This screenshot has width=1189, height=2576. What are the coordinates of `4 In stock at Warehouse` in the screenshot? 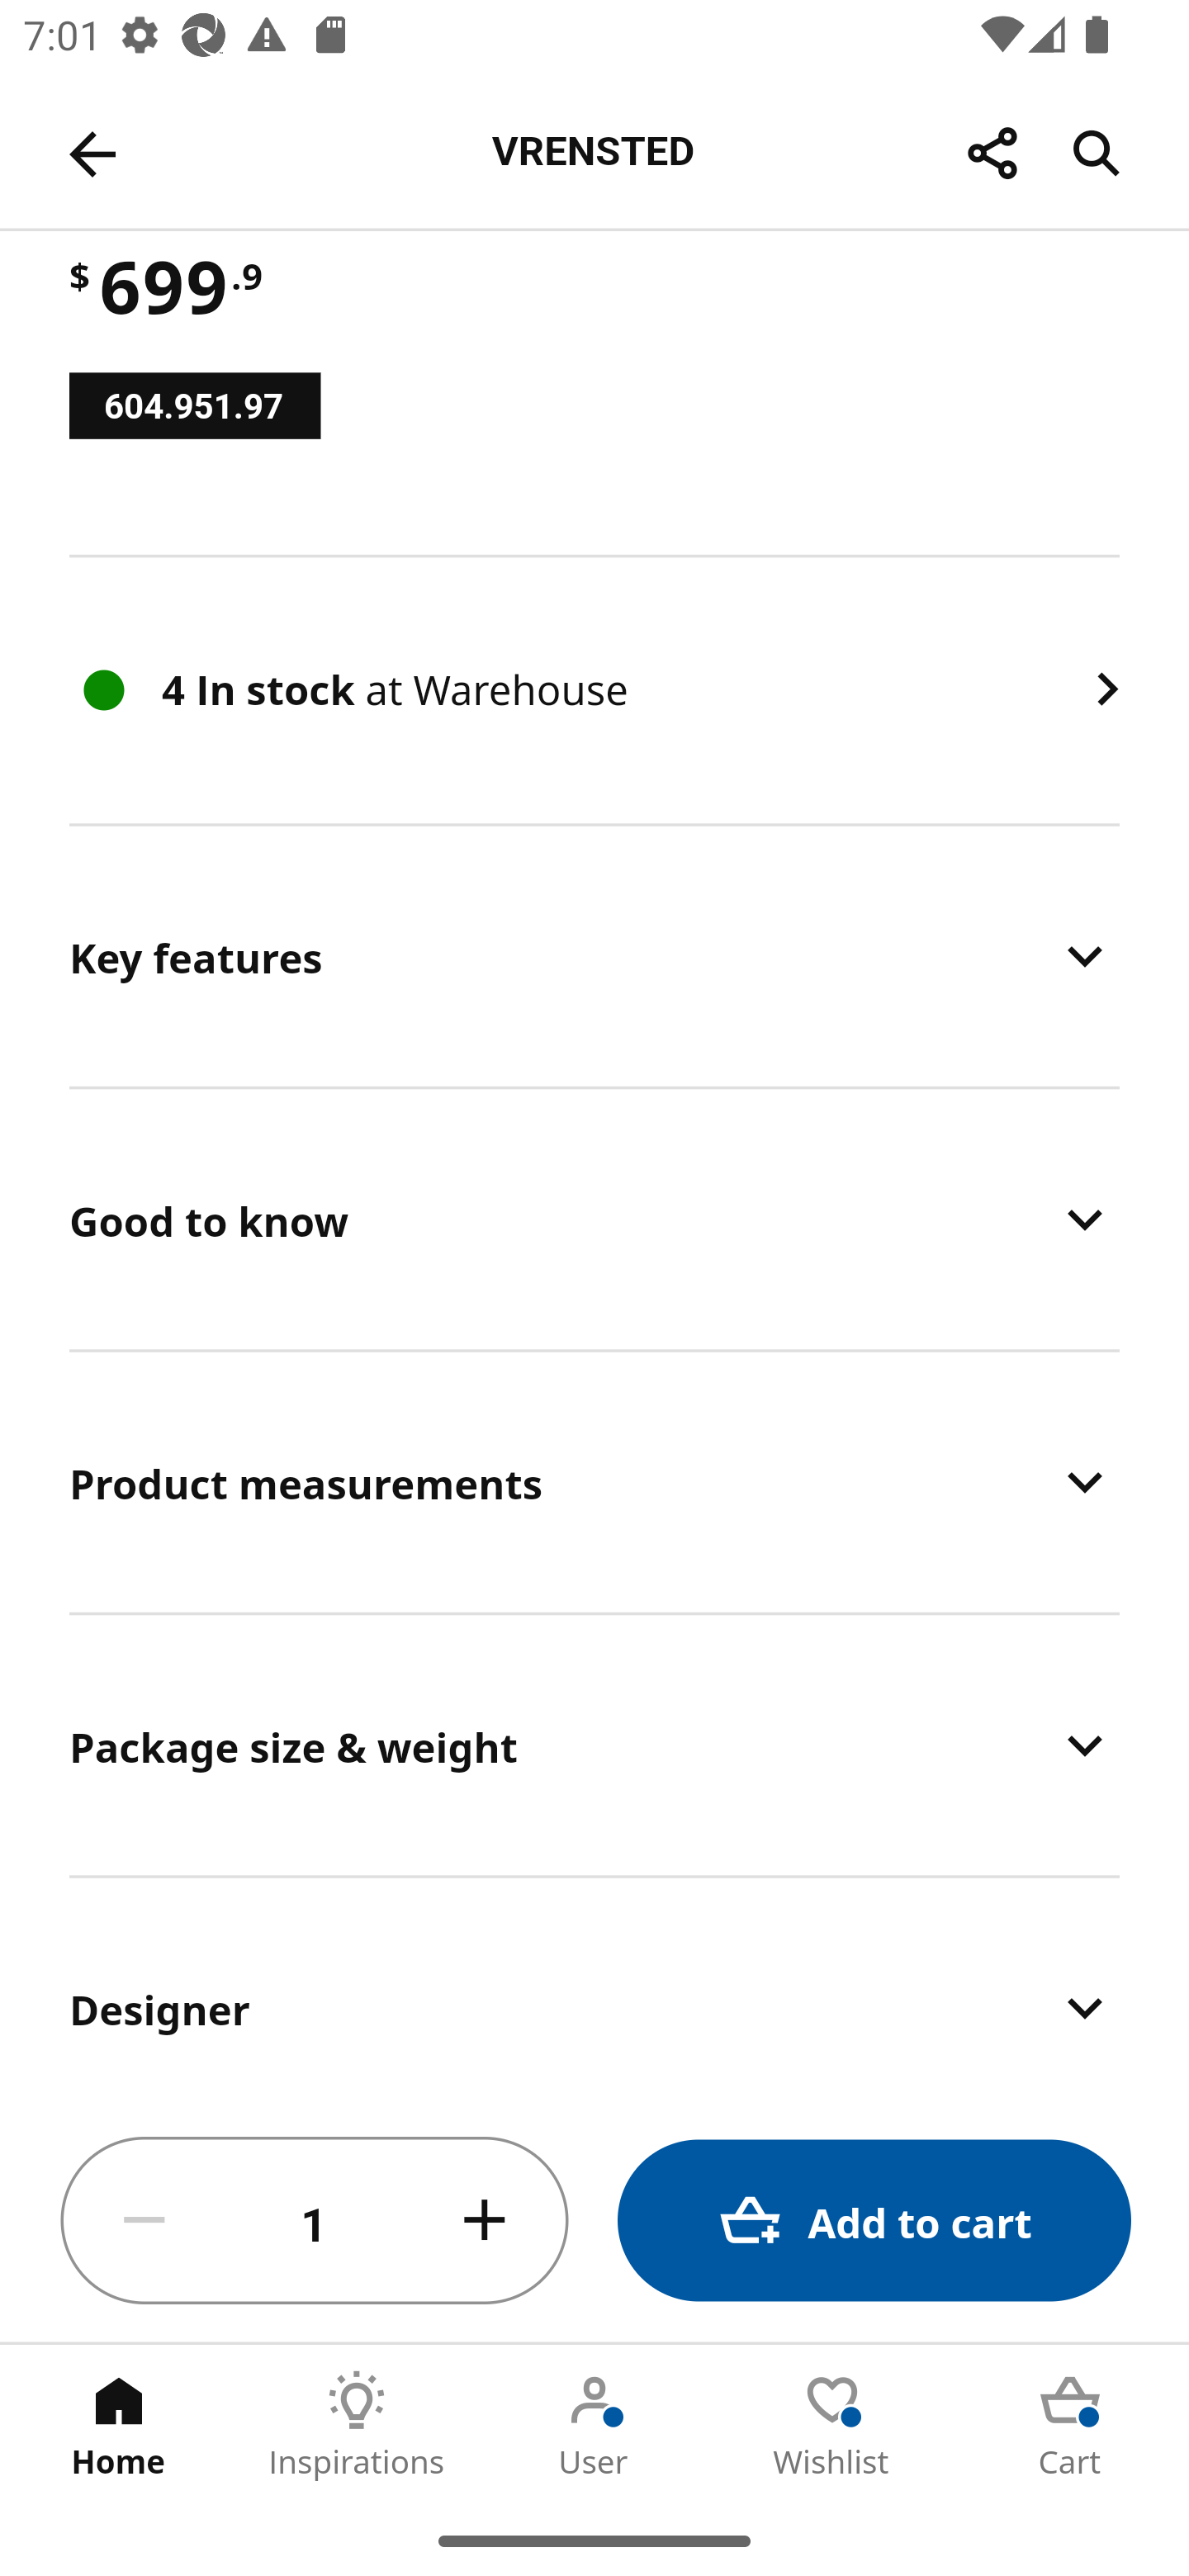 It's located at (594, 690).